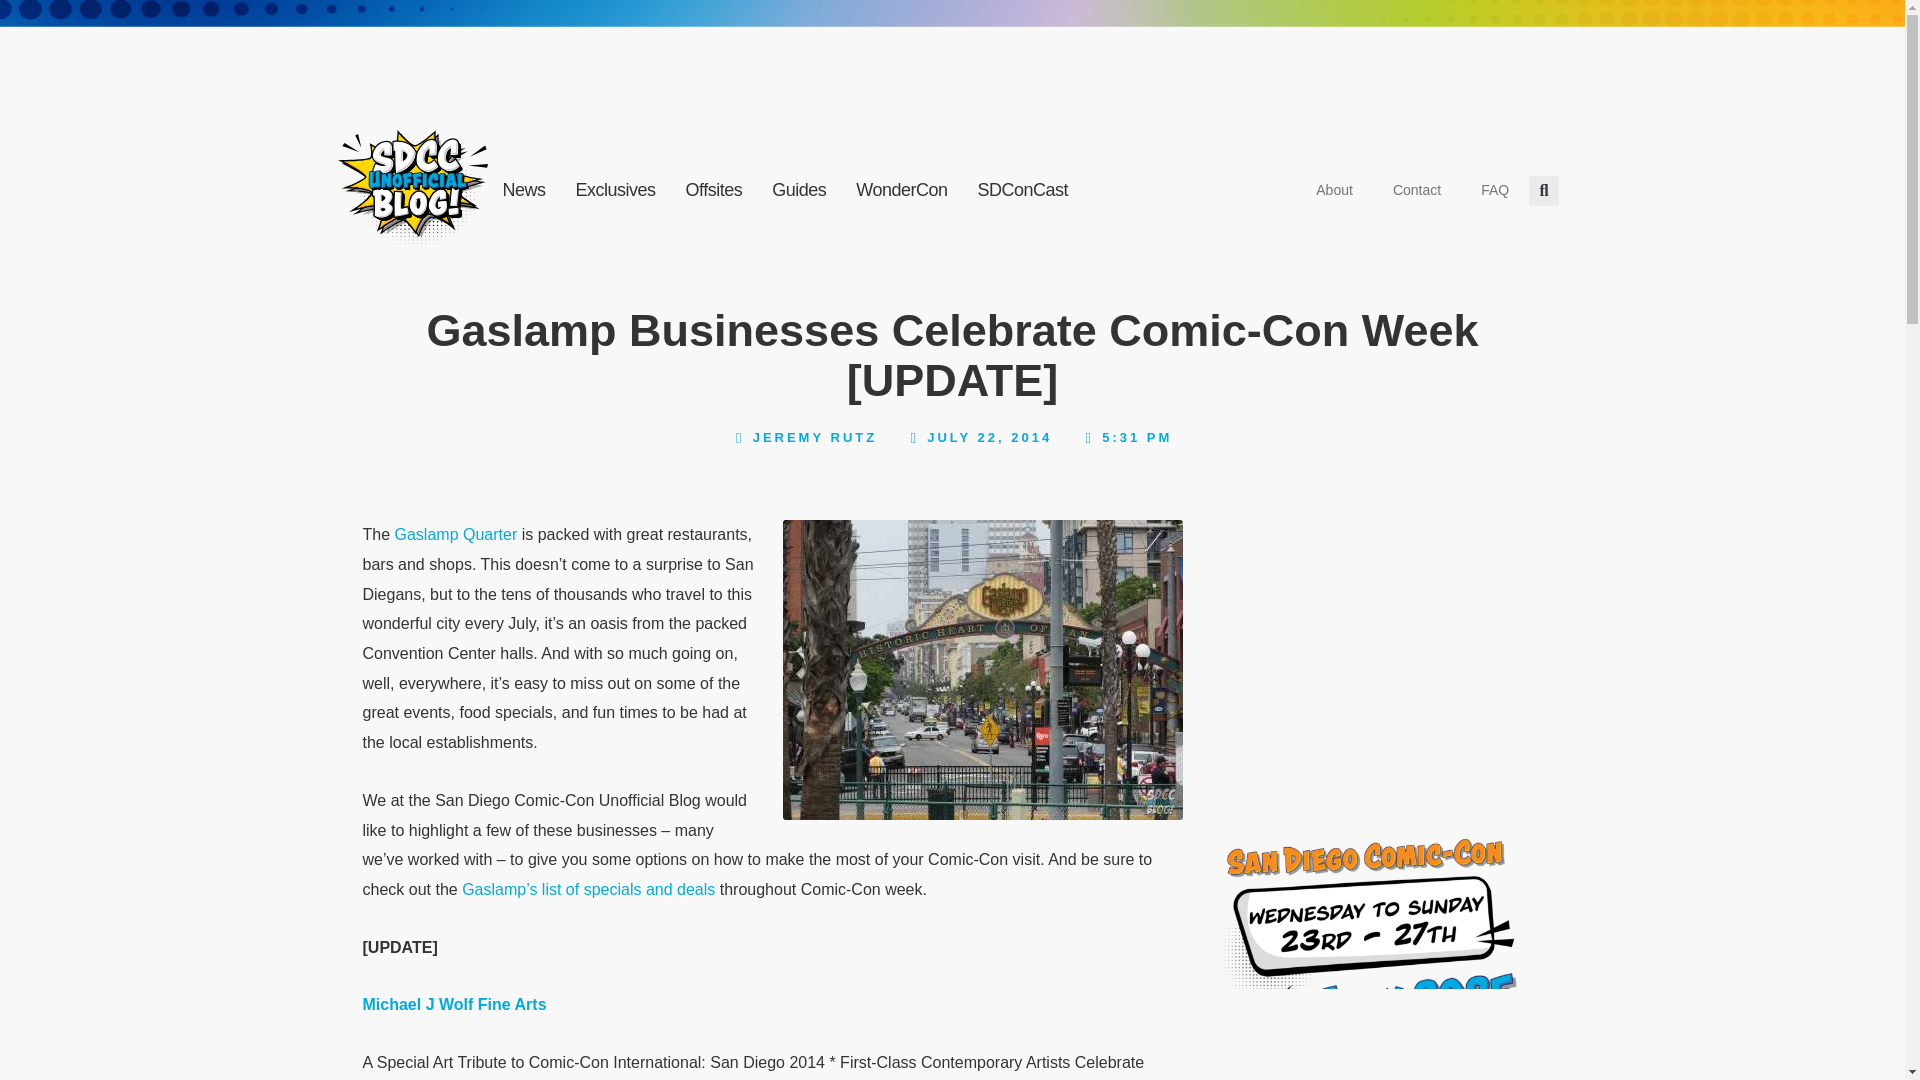 Image resolution: width=1920 pixels, height=1080 pixels. Describe the element at coordinates (1024, 190) in the screenshot. I see `SDConCast` at that location.